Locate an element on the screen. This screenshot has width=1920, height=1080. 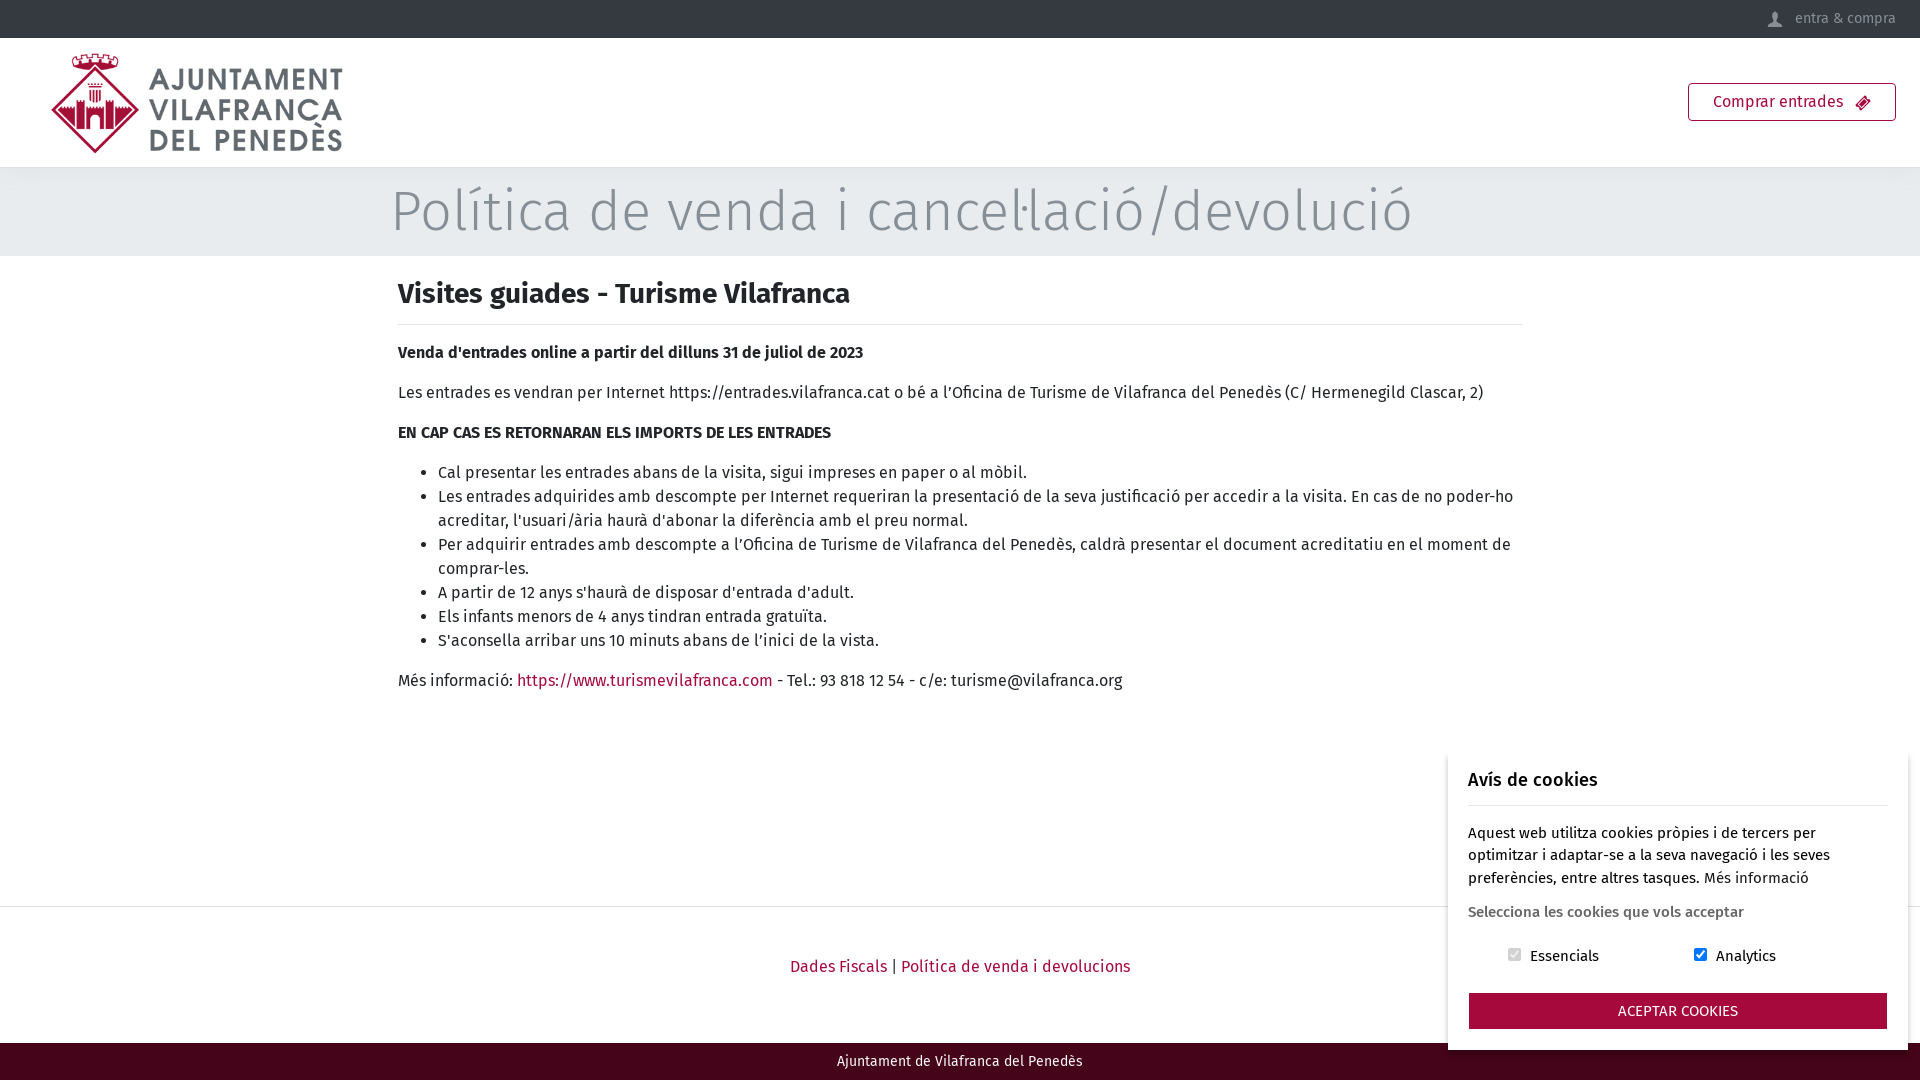
  entra & compra is located at coordinates (1832, 19).